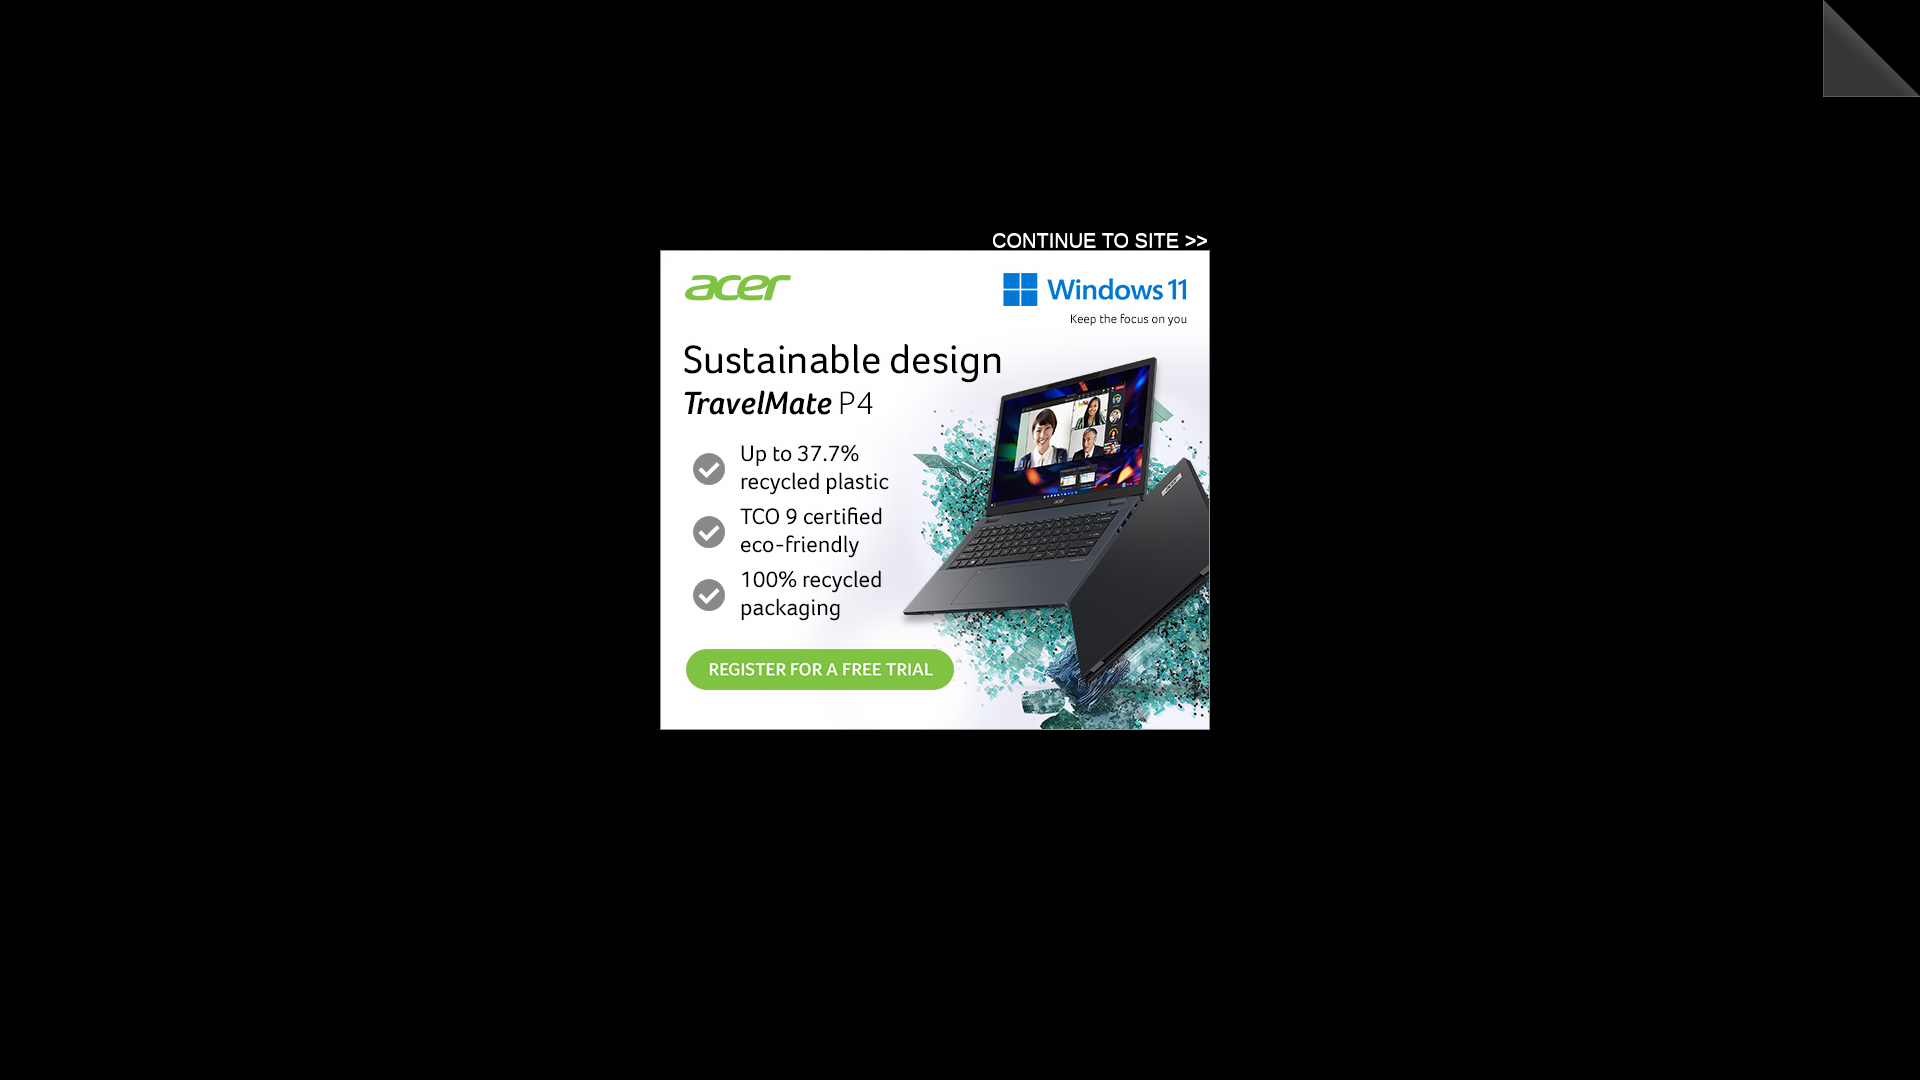  What do you see at coordinates (574, 466) in the screenshot?
I see `Categories` at bounding box center [574, 466].